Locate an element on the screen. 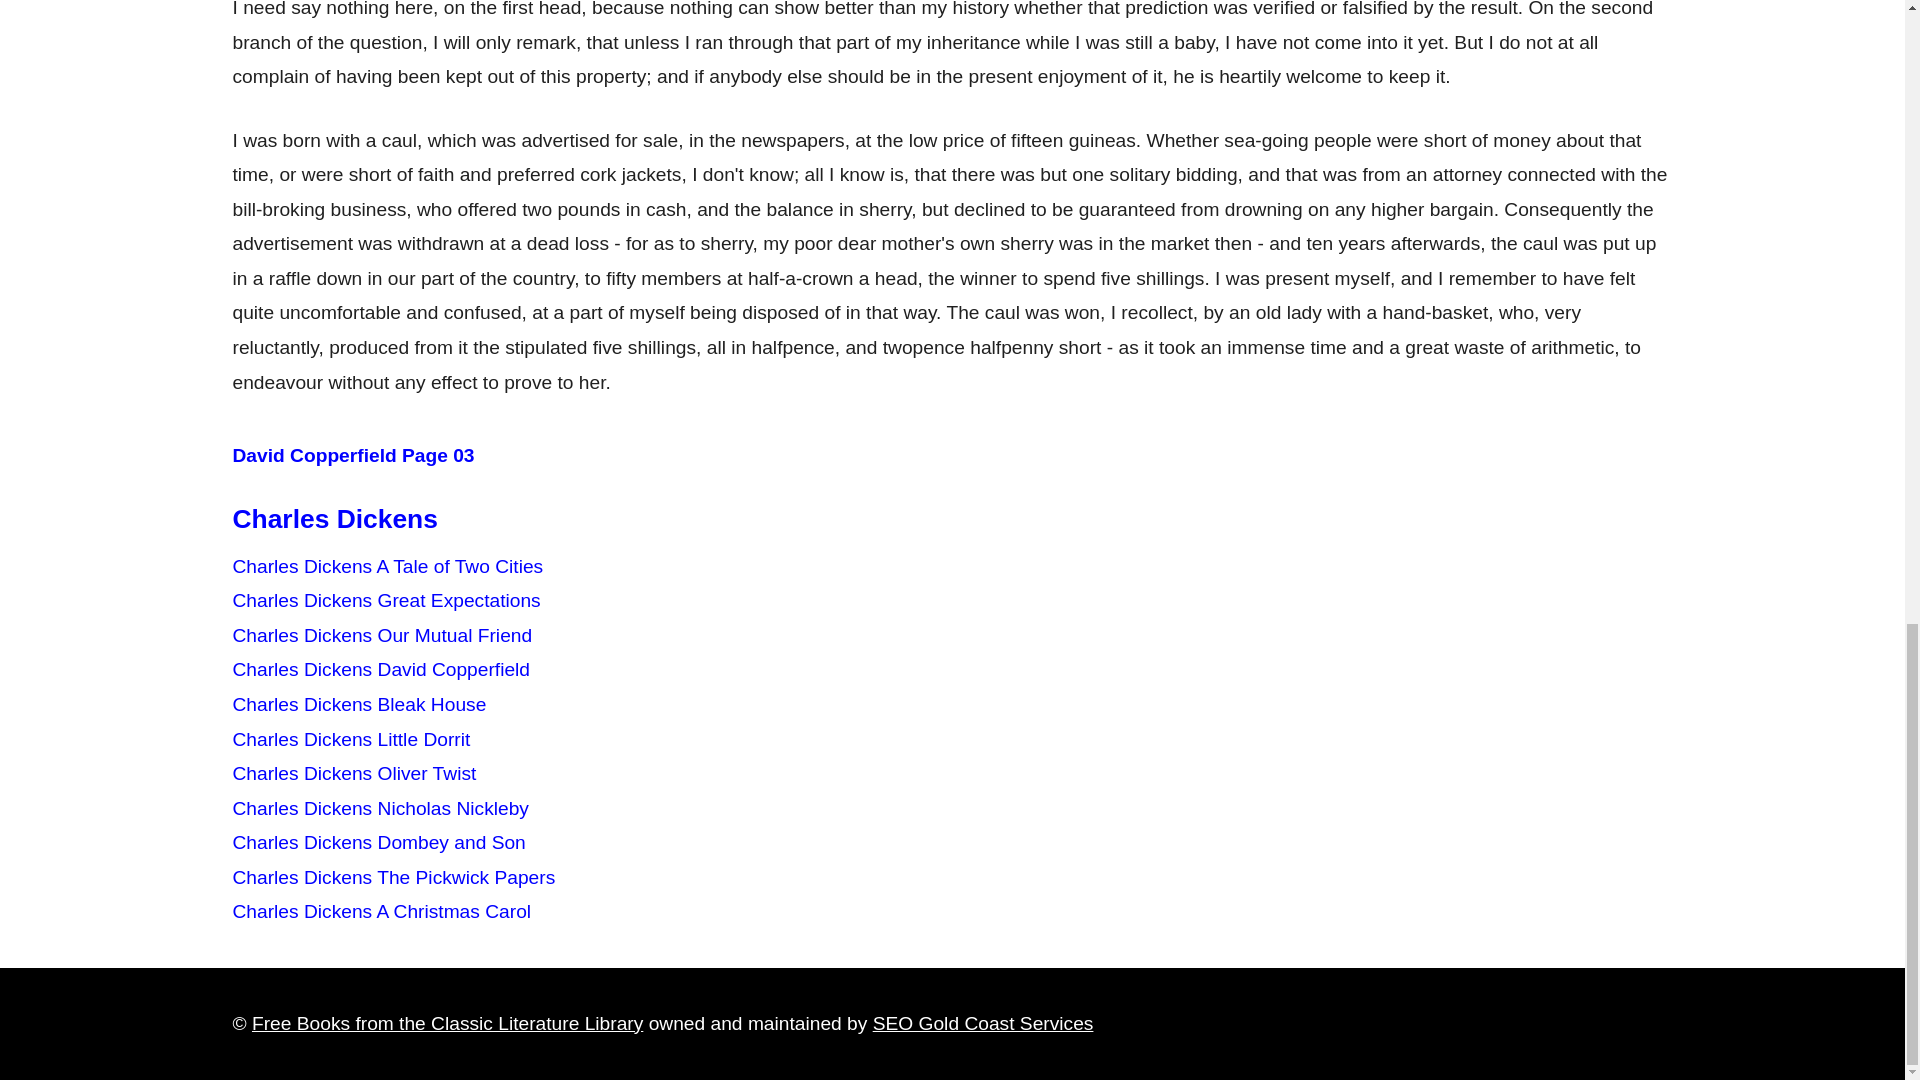 This screenshot has width=1920, height=1080. Charles Dickens Dombey and Son is located at coordinates (378, 842).